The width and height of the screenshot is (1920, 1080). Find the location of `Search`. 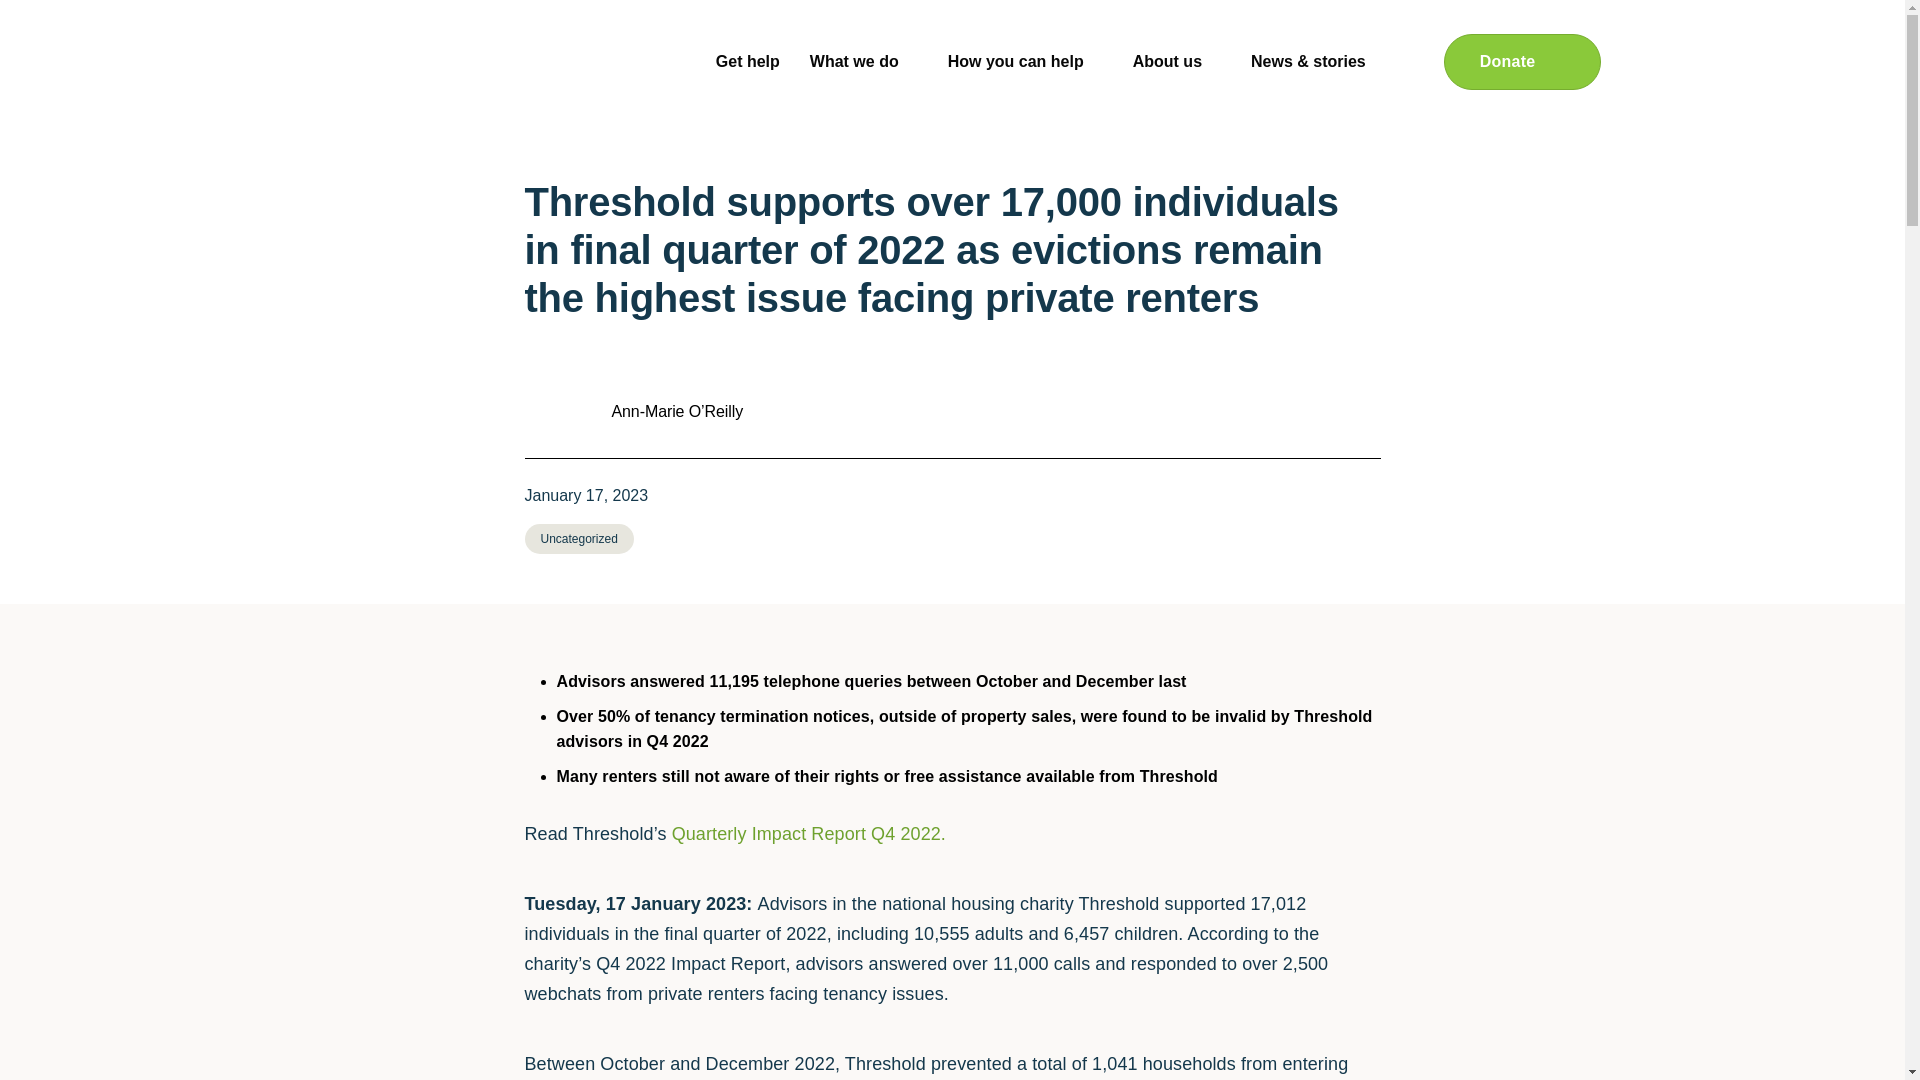

Search is located at coordinates (1418, 62).